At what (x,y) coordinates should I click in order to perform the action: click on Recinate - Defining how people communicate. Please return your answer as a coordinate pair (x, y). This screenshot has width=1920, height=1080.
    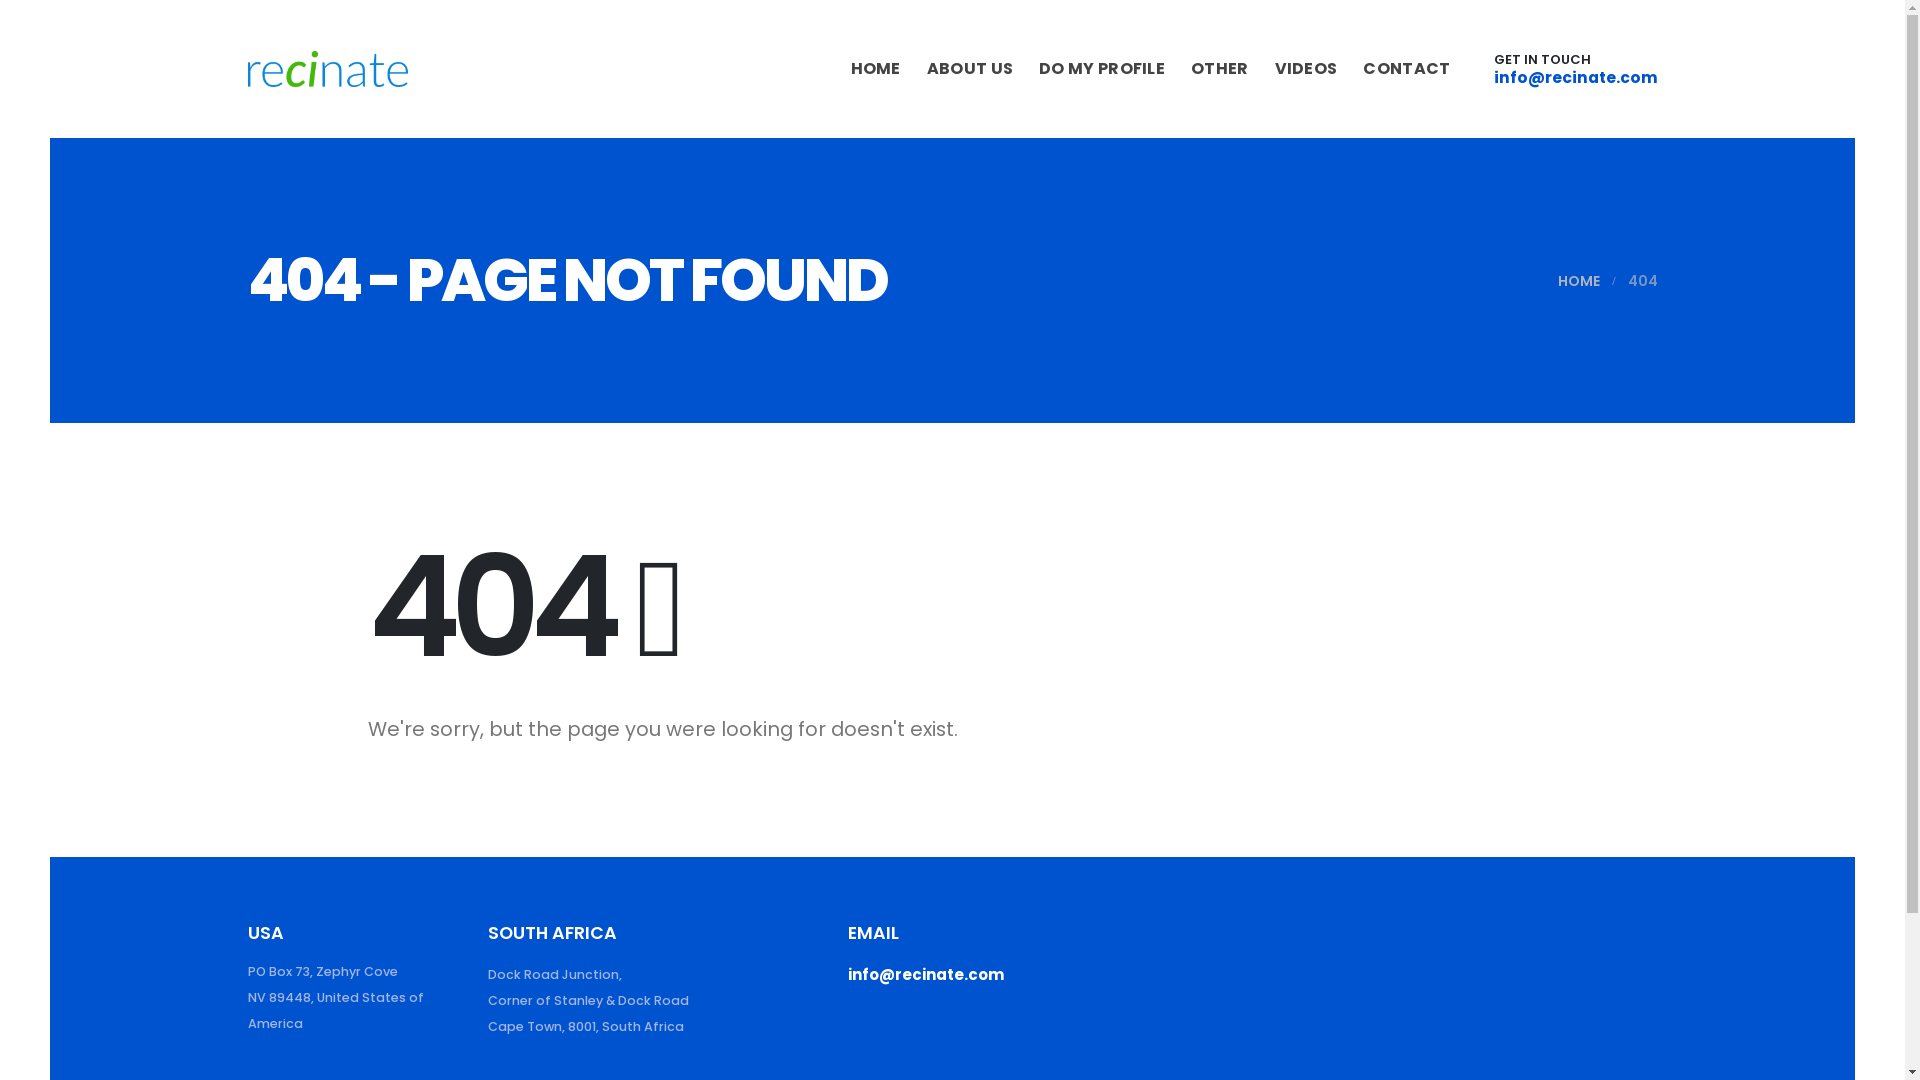
    Looking at the image, I should click on (328, 69).